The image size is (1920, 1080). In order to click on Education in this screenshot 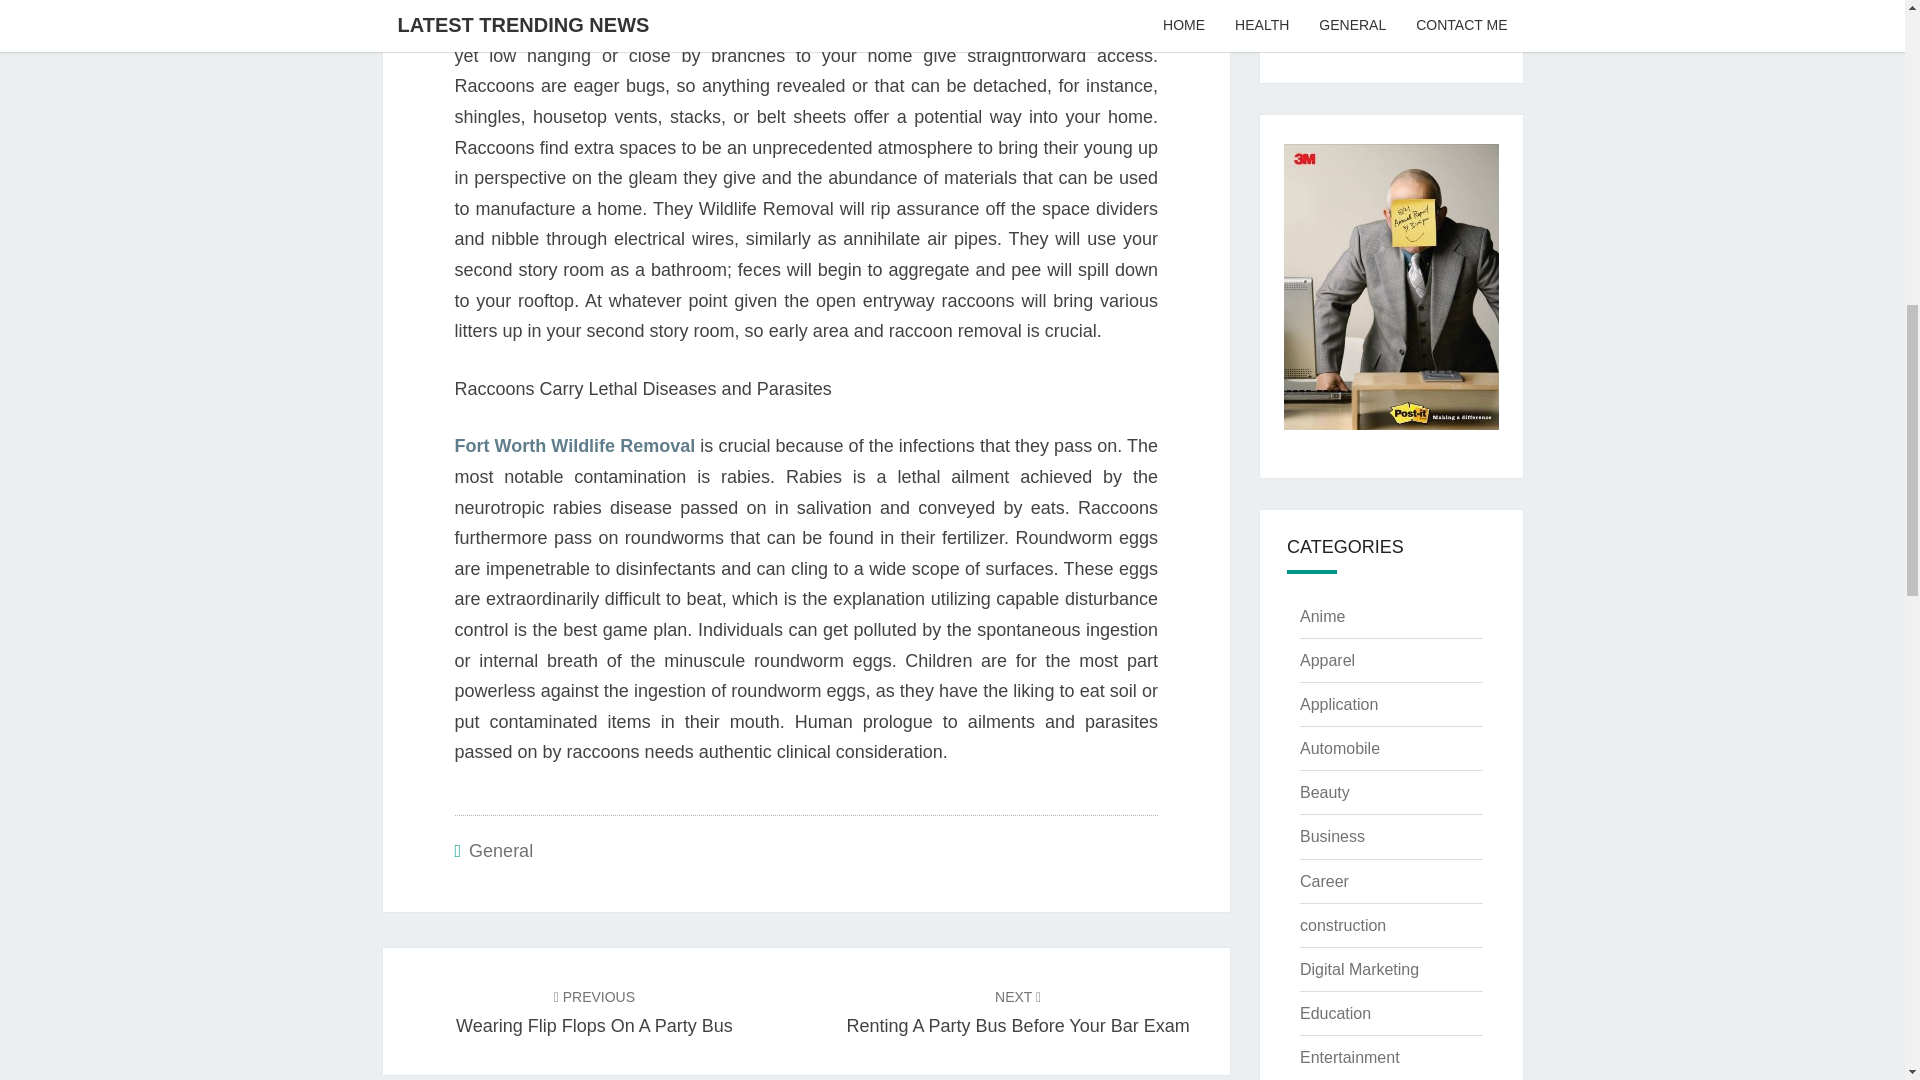, I will do `click(1338, 704)`.